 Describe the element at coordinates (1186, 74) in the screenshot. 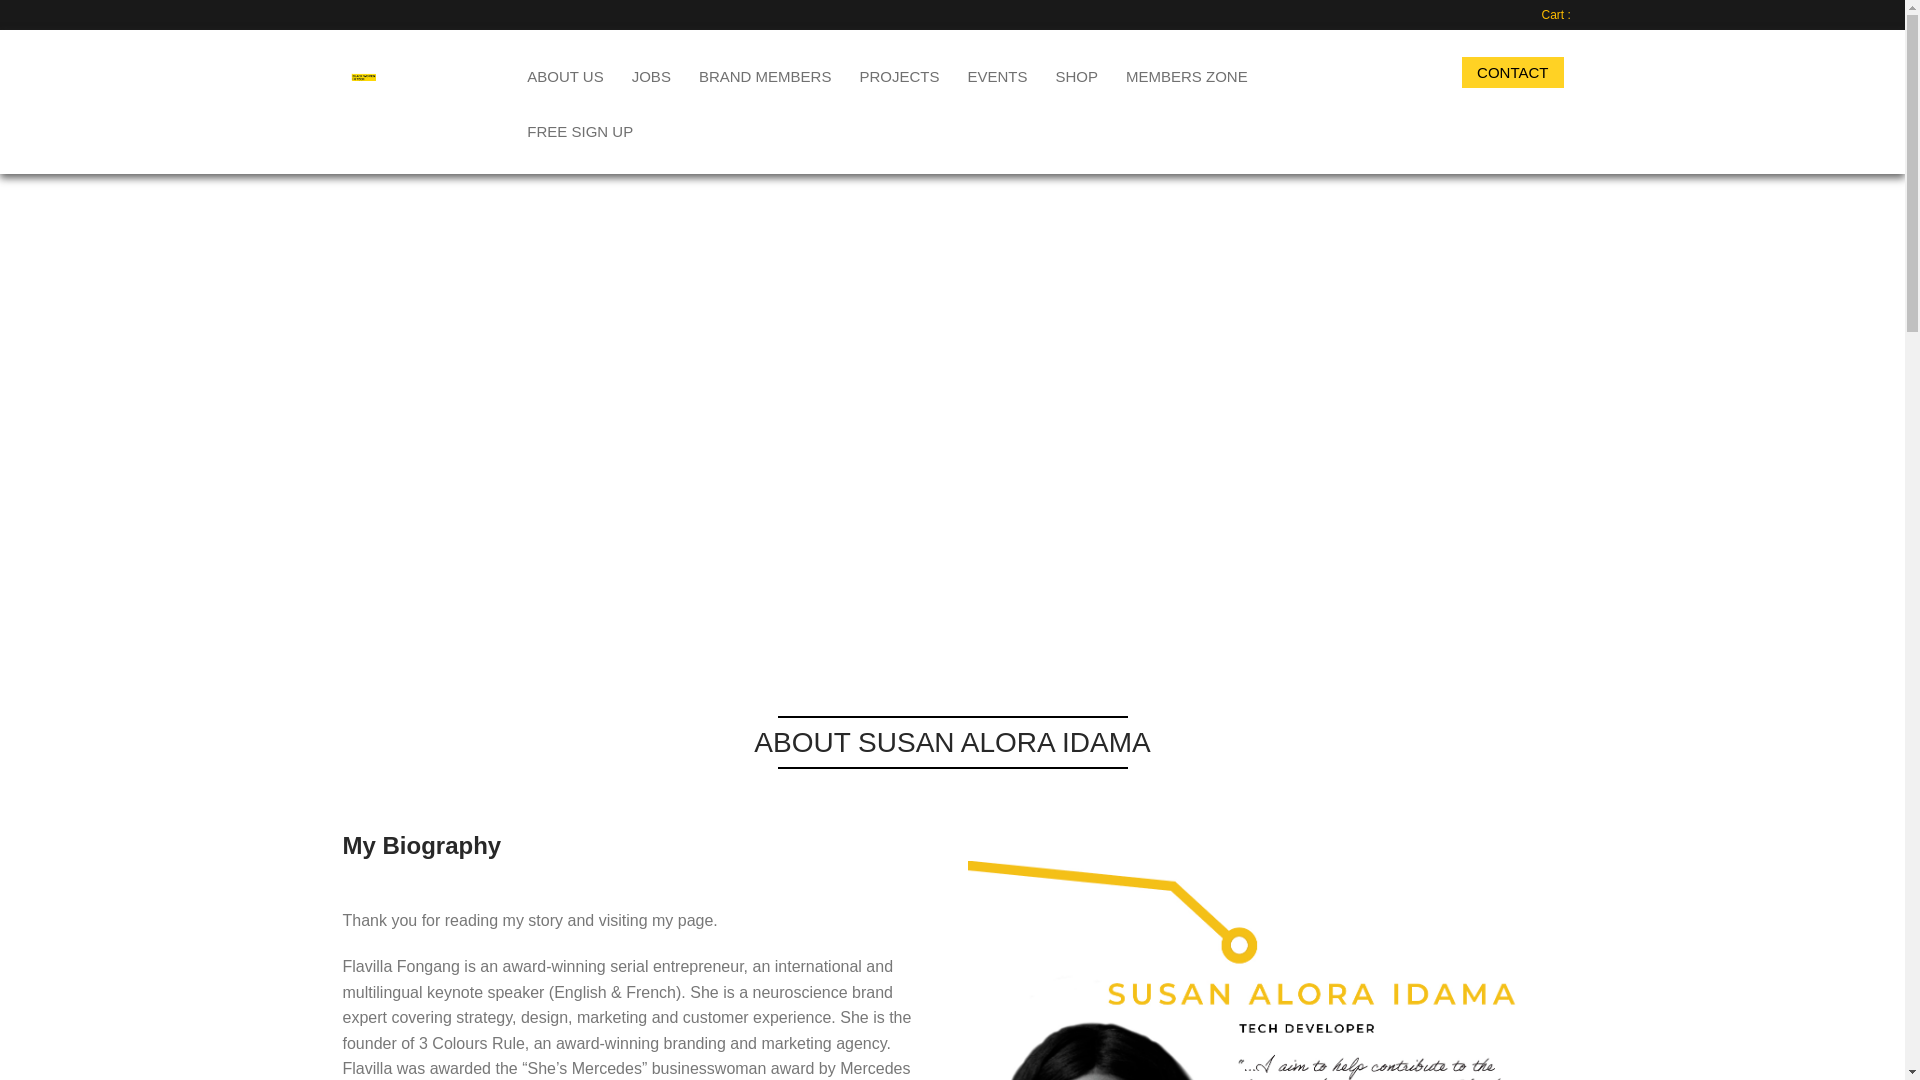

I see `MEMBERS ZONE` at that location.